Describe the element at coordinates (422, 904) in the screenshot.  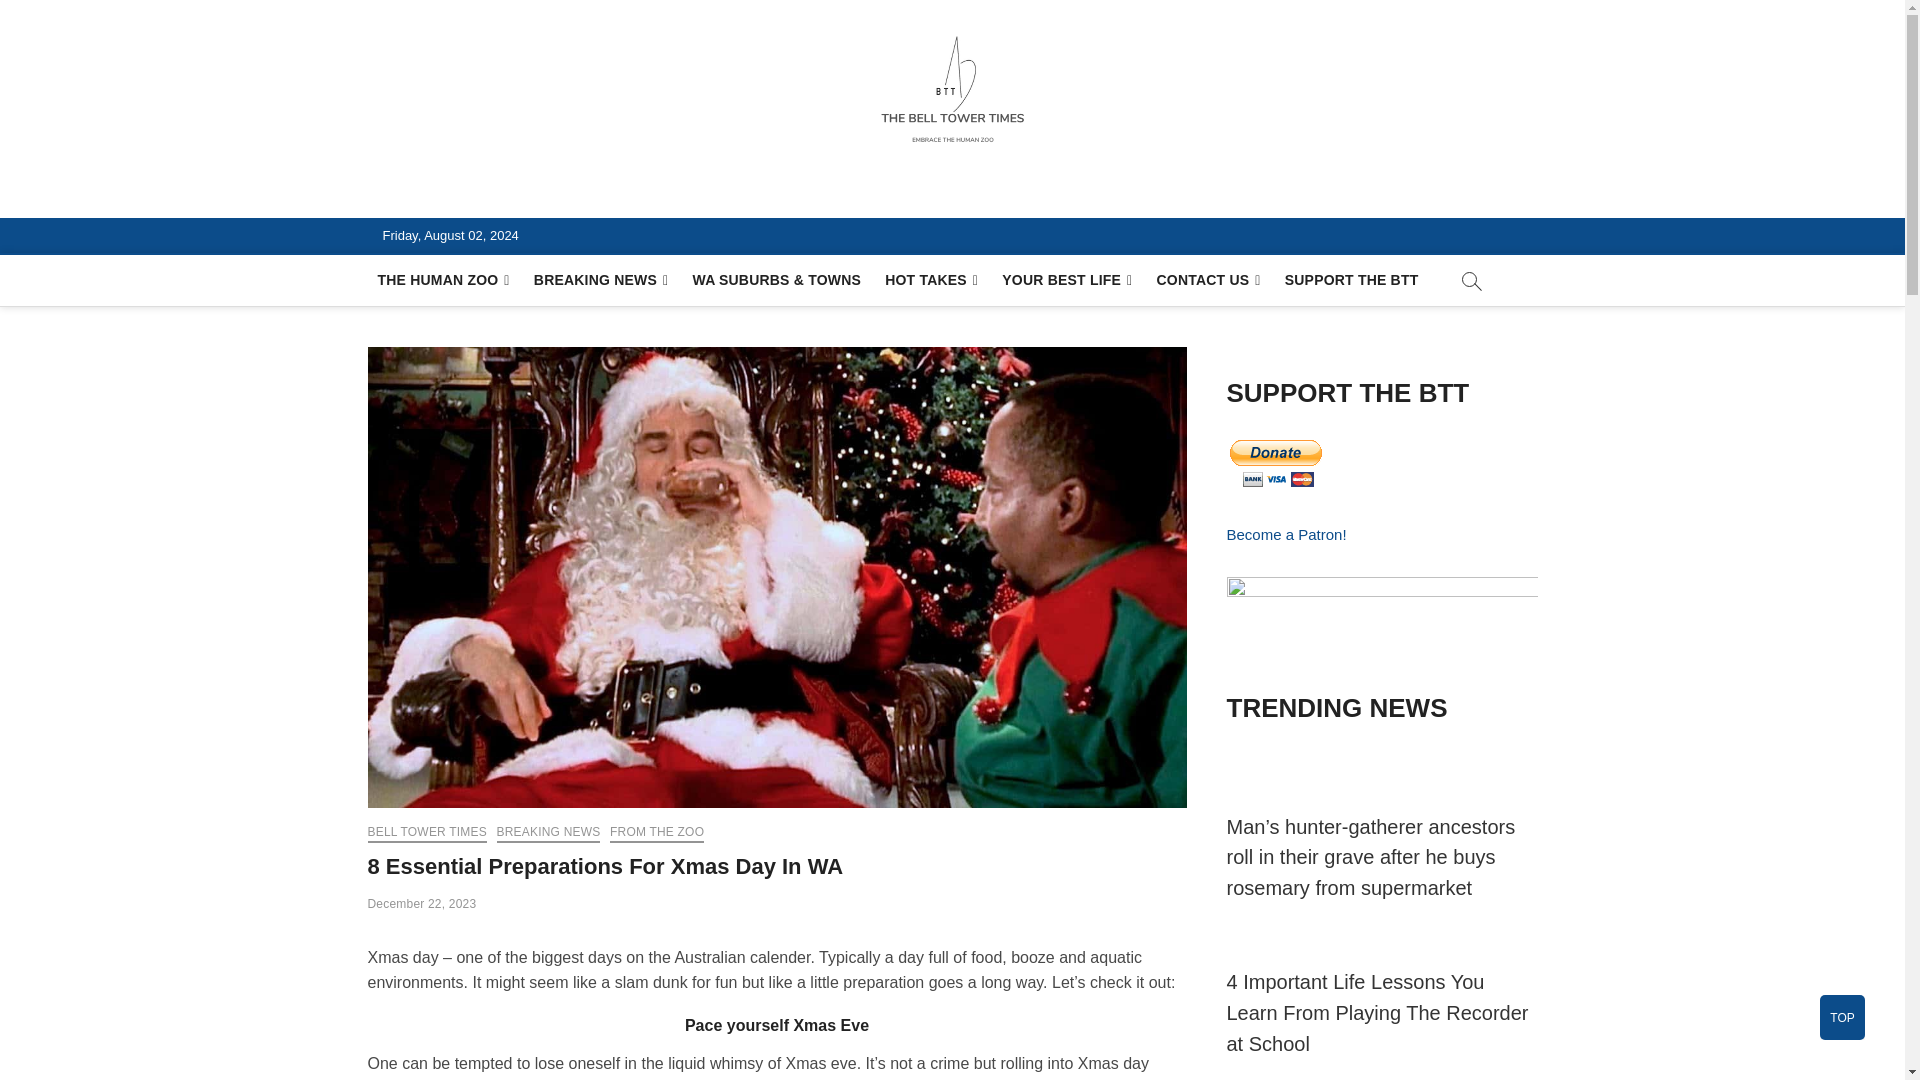
I see `December 22, 2023` at that location.